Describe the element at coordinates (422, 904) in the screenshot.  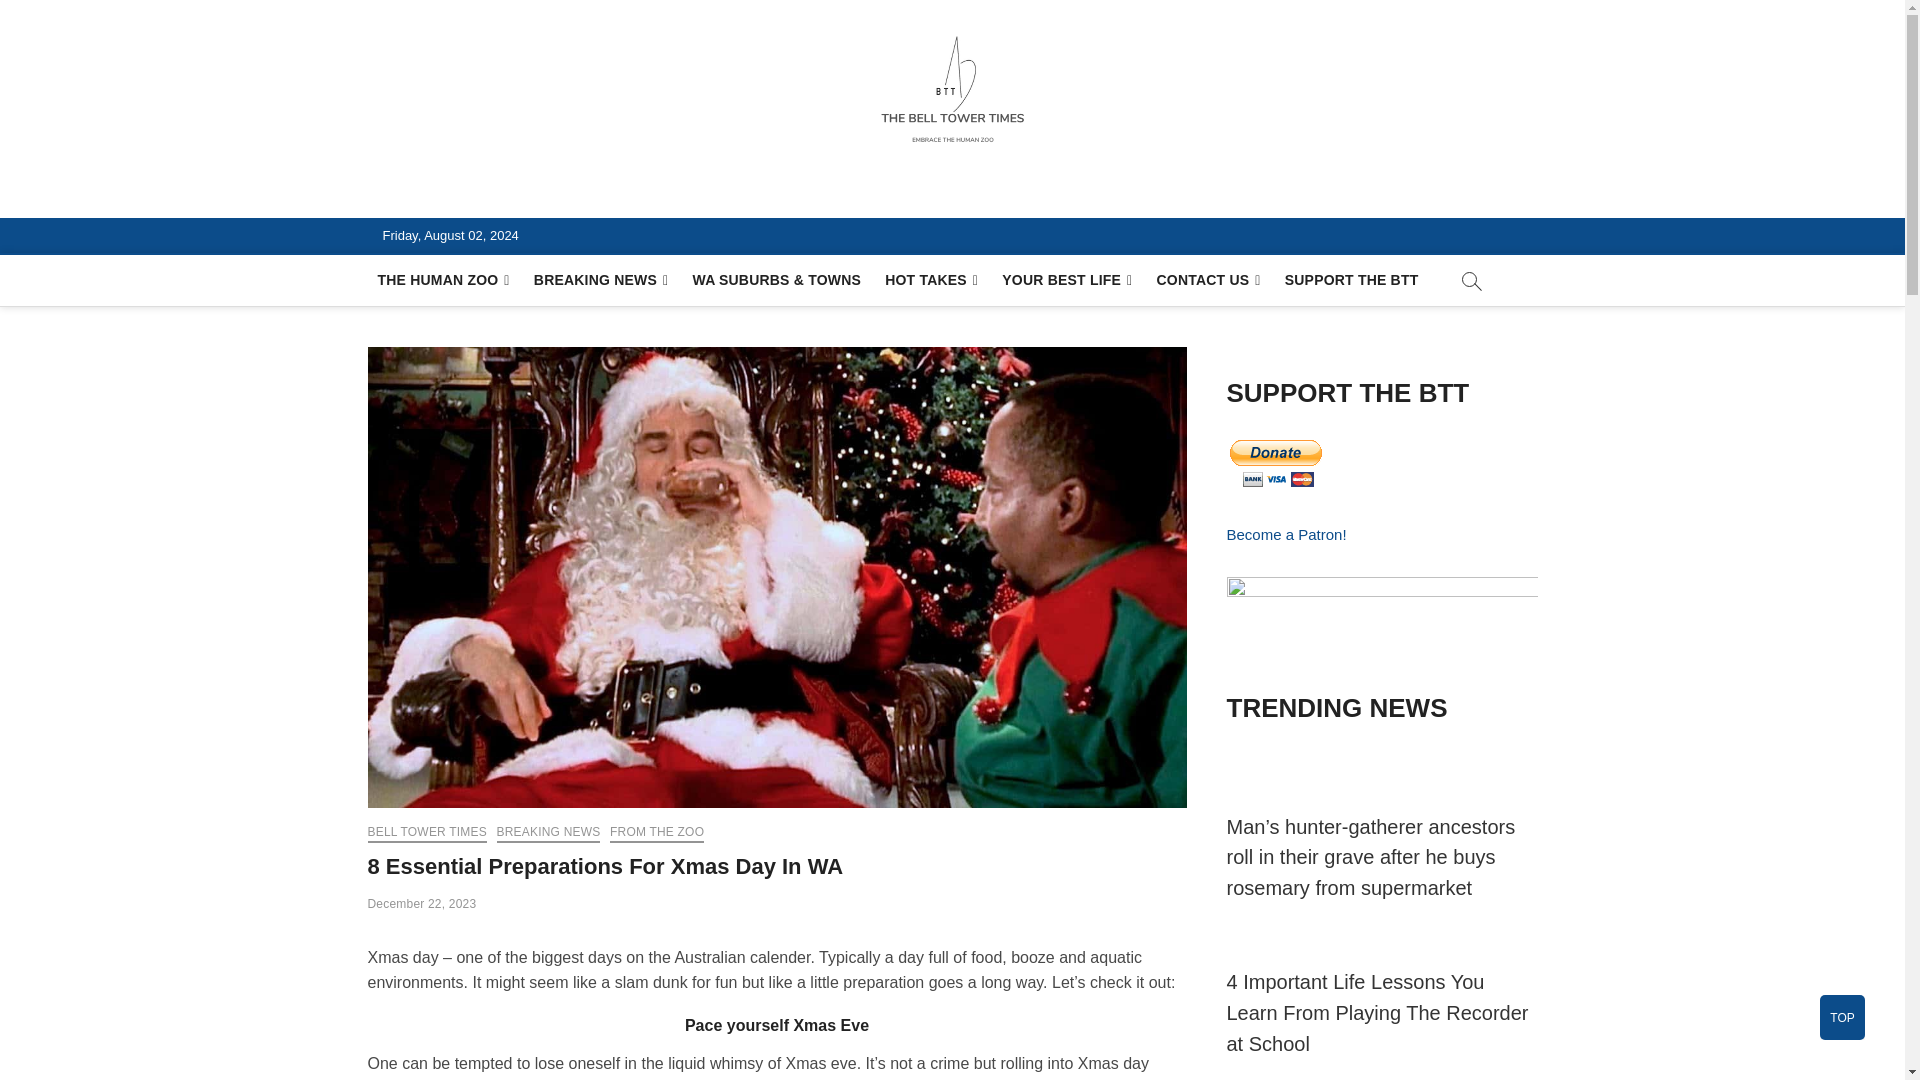
I see `December 22, 2023` at that location.